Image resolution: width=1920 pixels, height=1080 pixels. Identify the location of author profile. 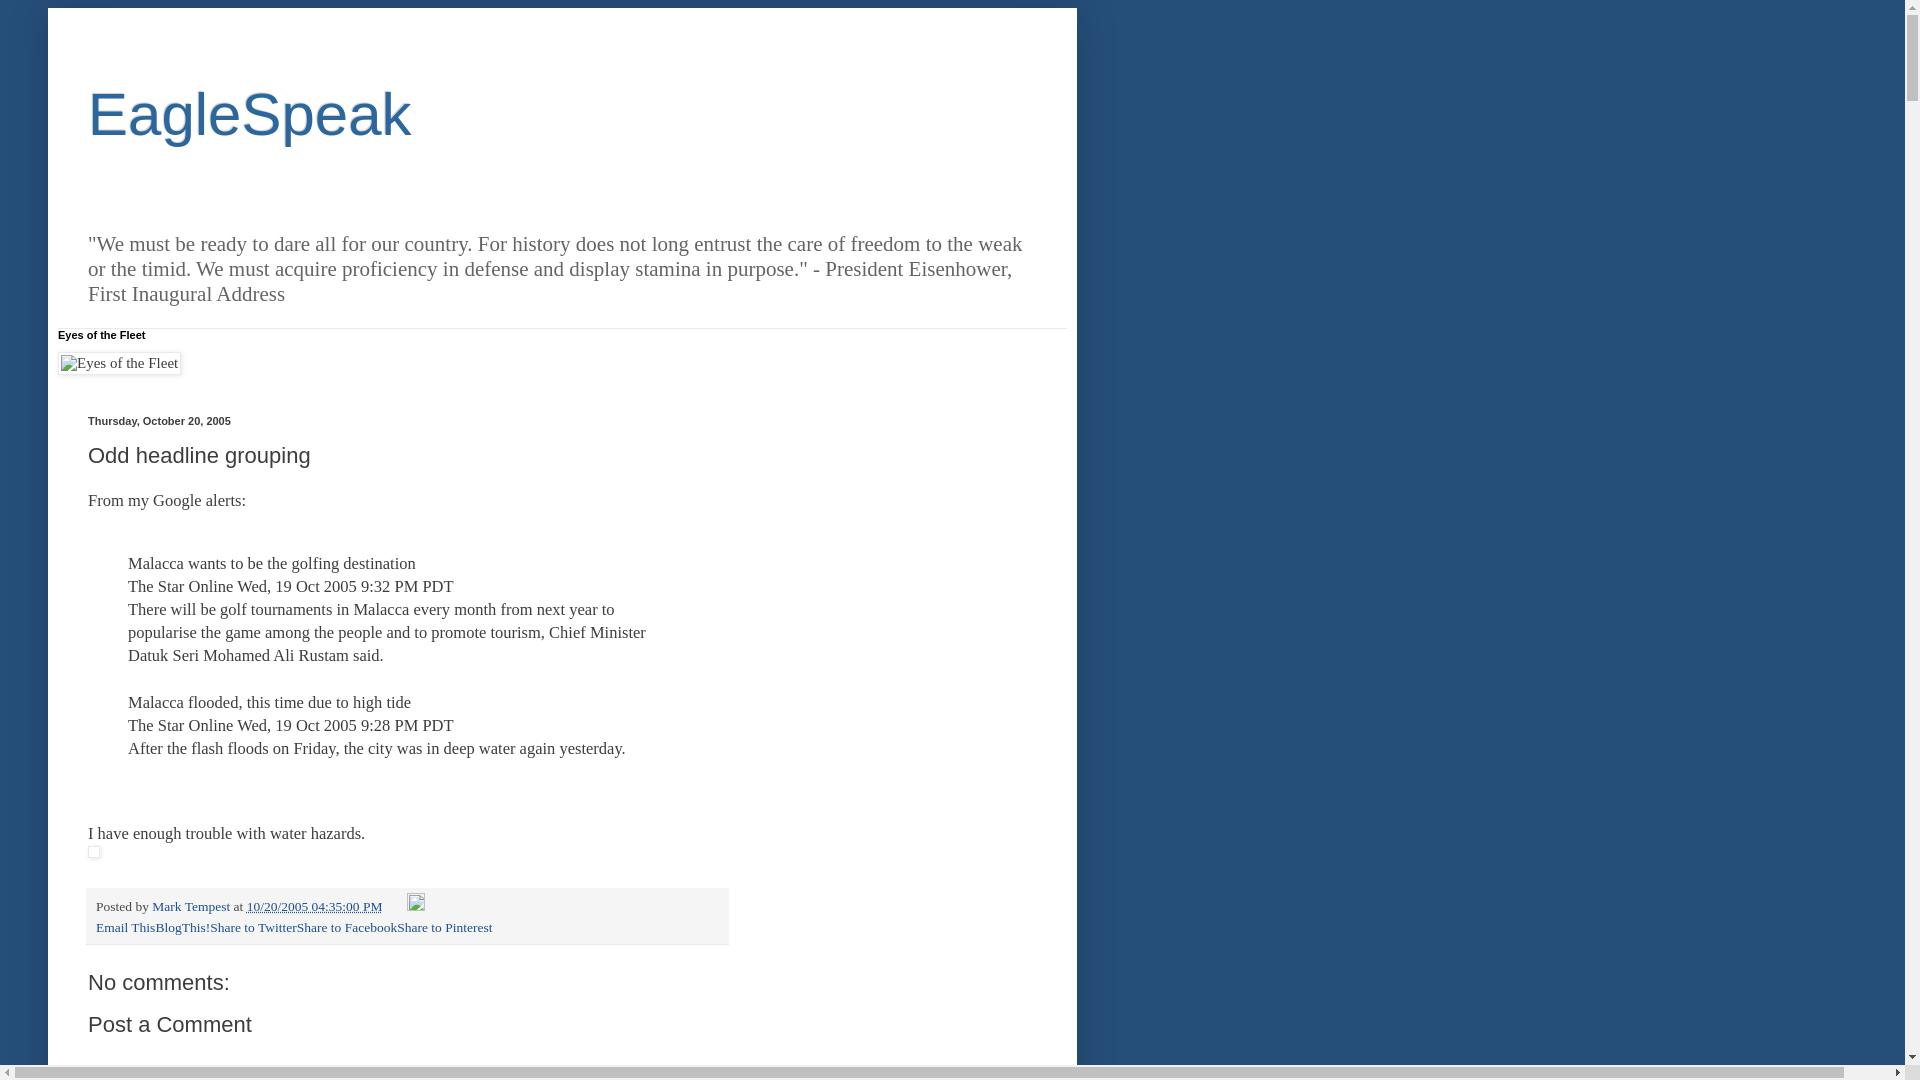
(192, 906).